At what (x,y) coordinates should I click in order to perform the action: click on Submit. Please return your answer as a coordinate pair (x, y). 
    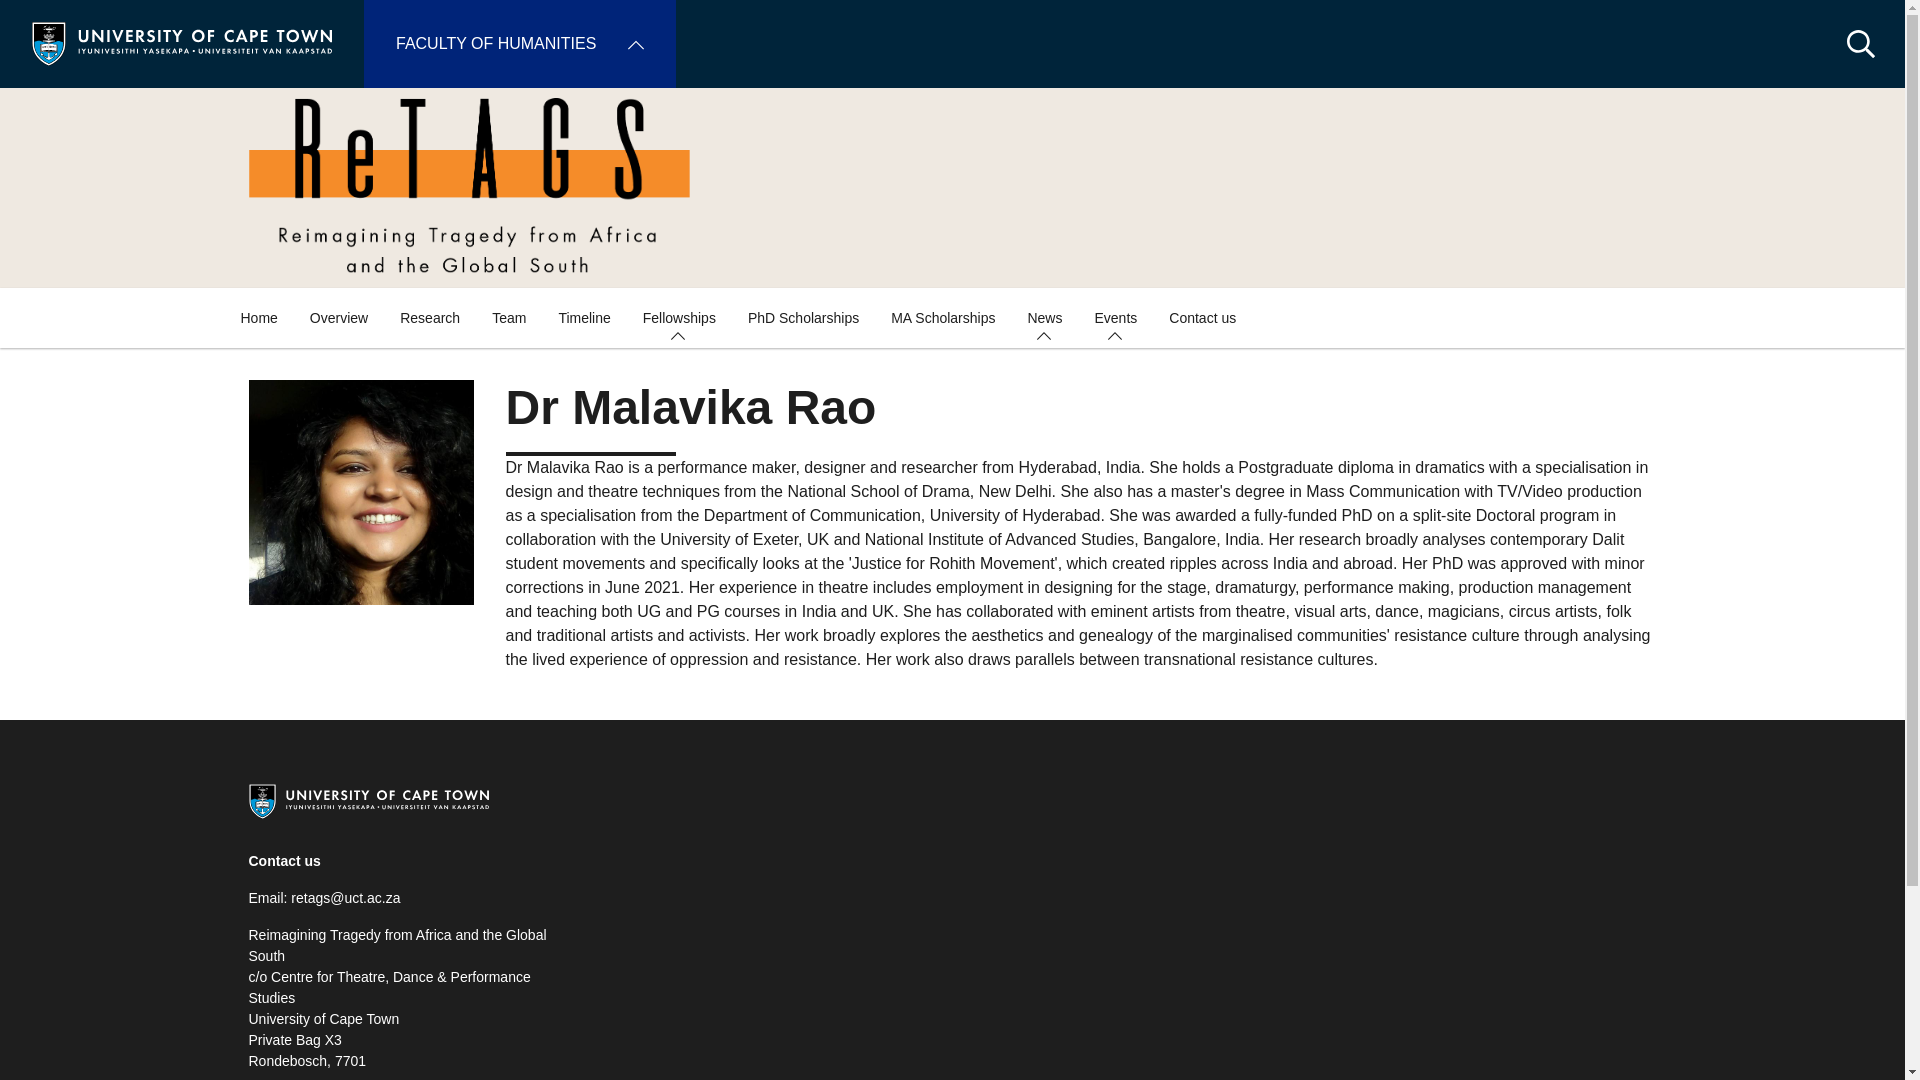
    Looking at the image, I should click on (42, 20).